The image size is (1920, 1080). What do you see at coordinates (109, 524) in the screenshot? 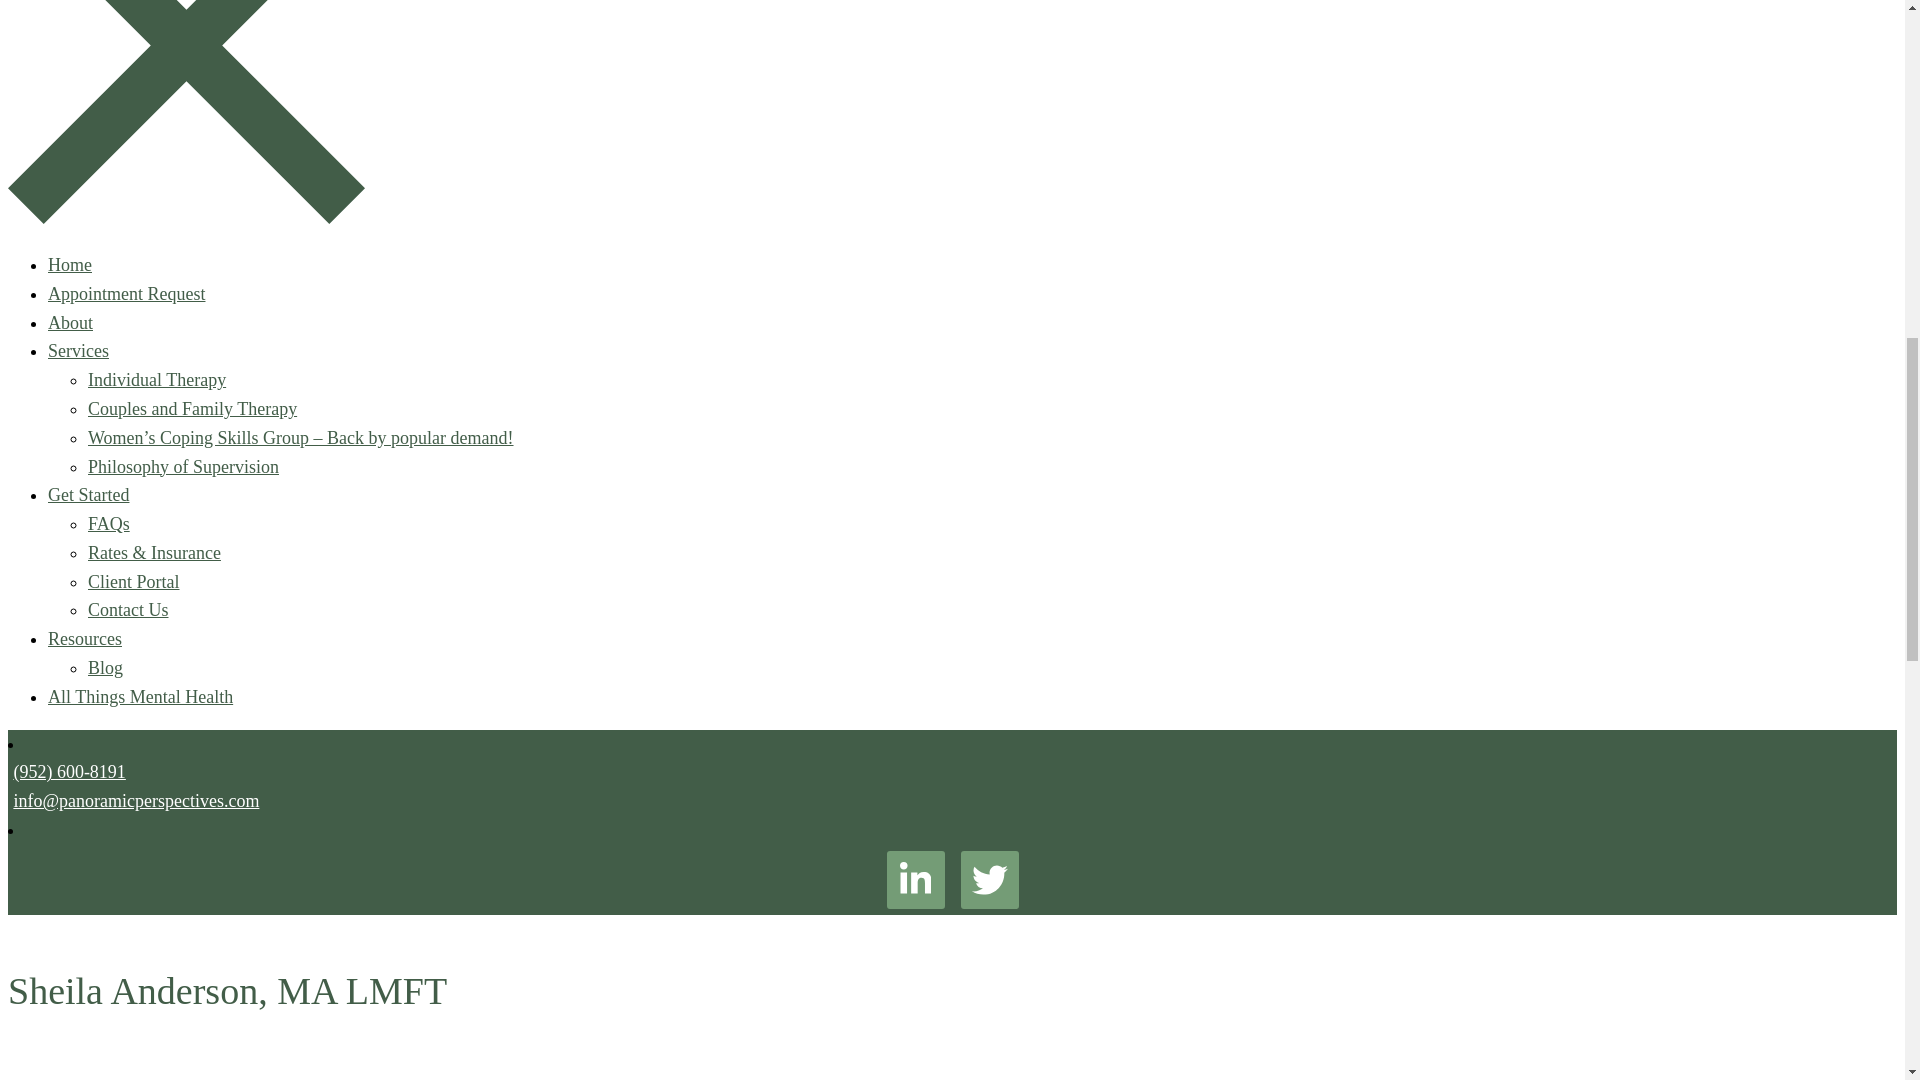
I see `FAQs` at bounding box center [109, 524].